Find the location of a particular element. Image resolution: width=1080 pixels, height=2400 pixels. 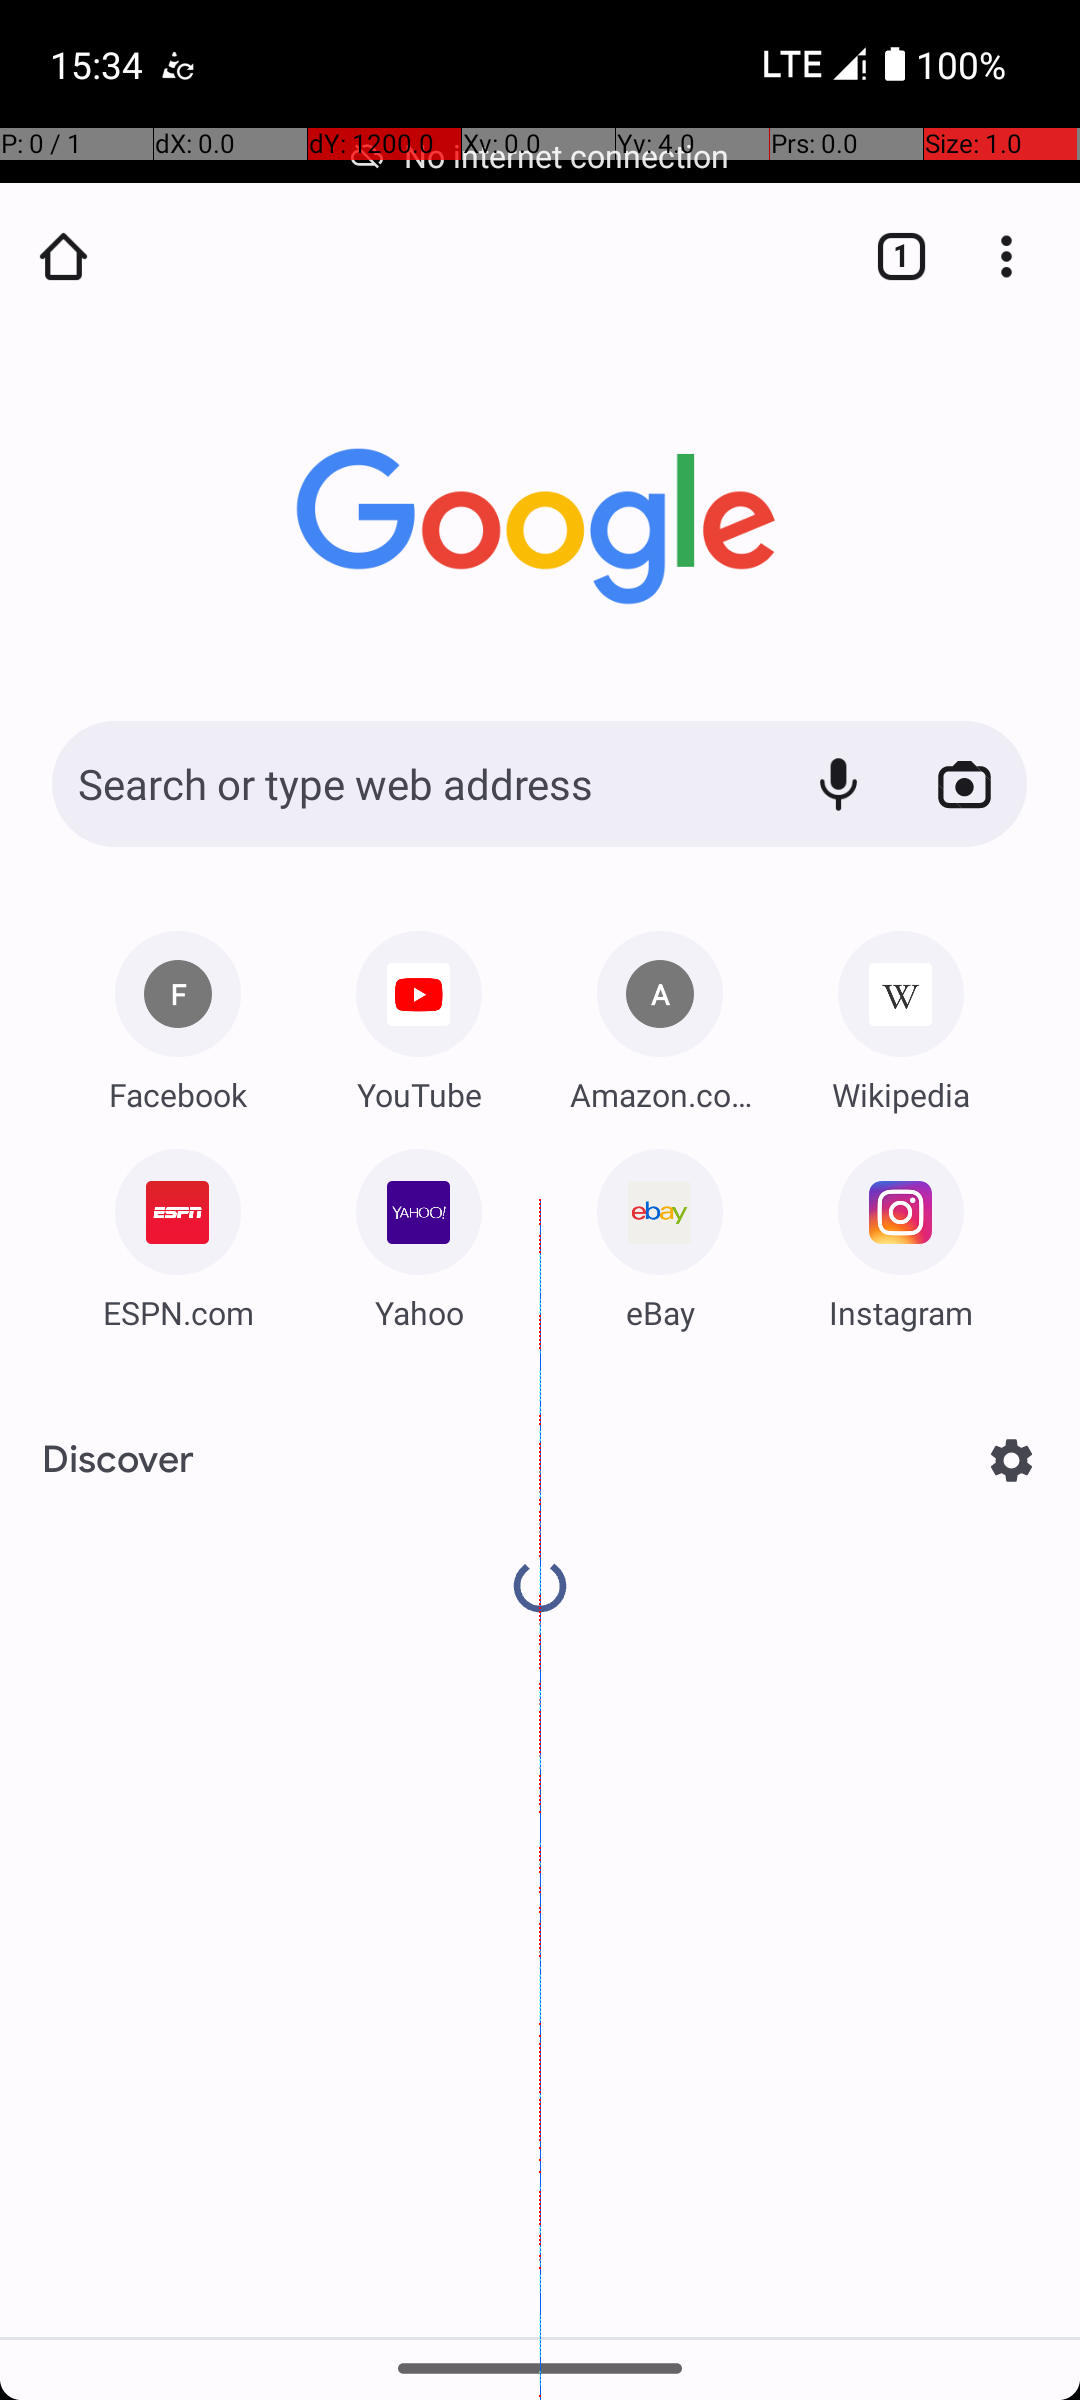

Navigate: Yahoo: www.yahoo.com is located at coordinates (419, 1232).